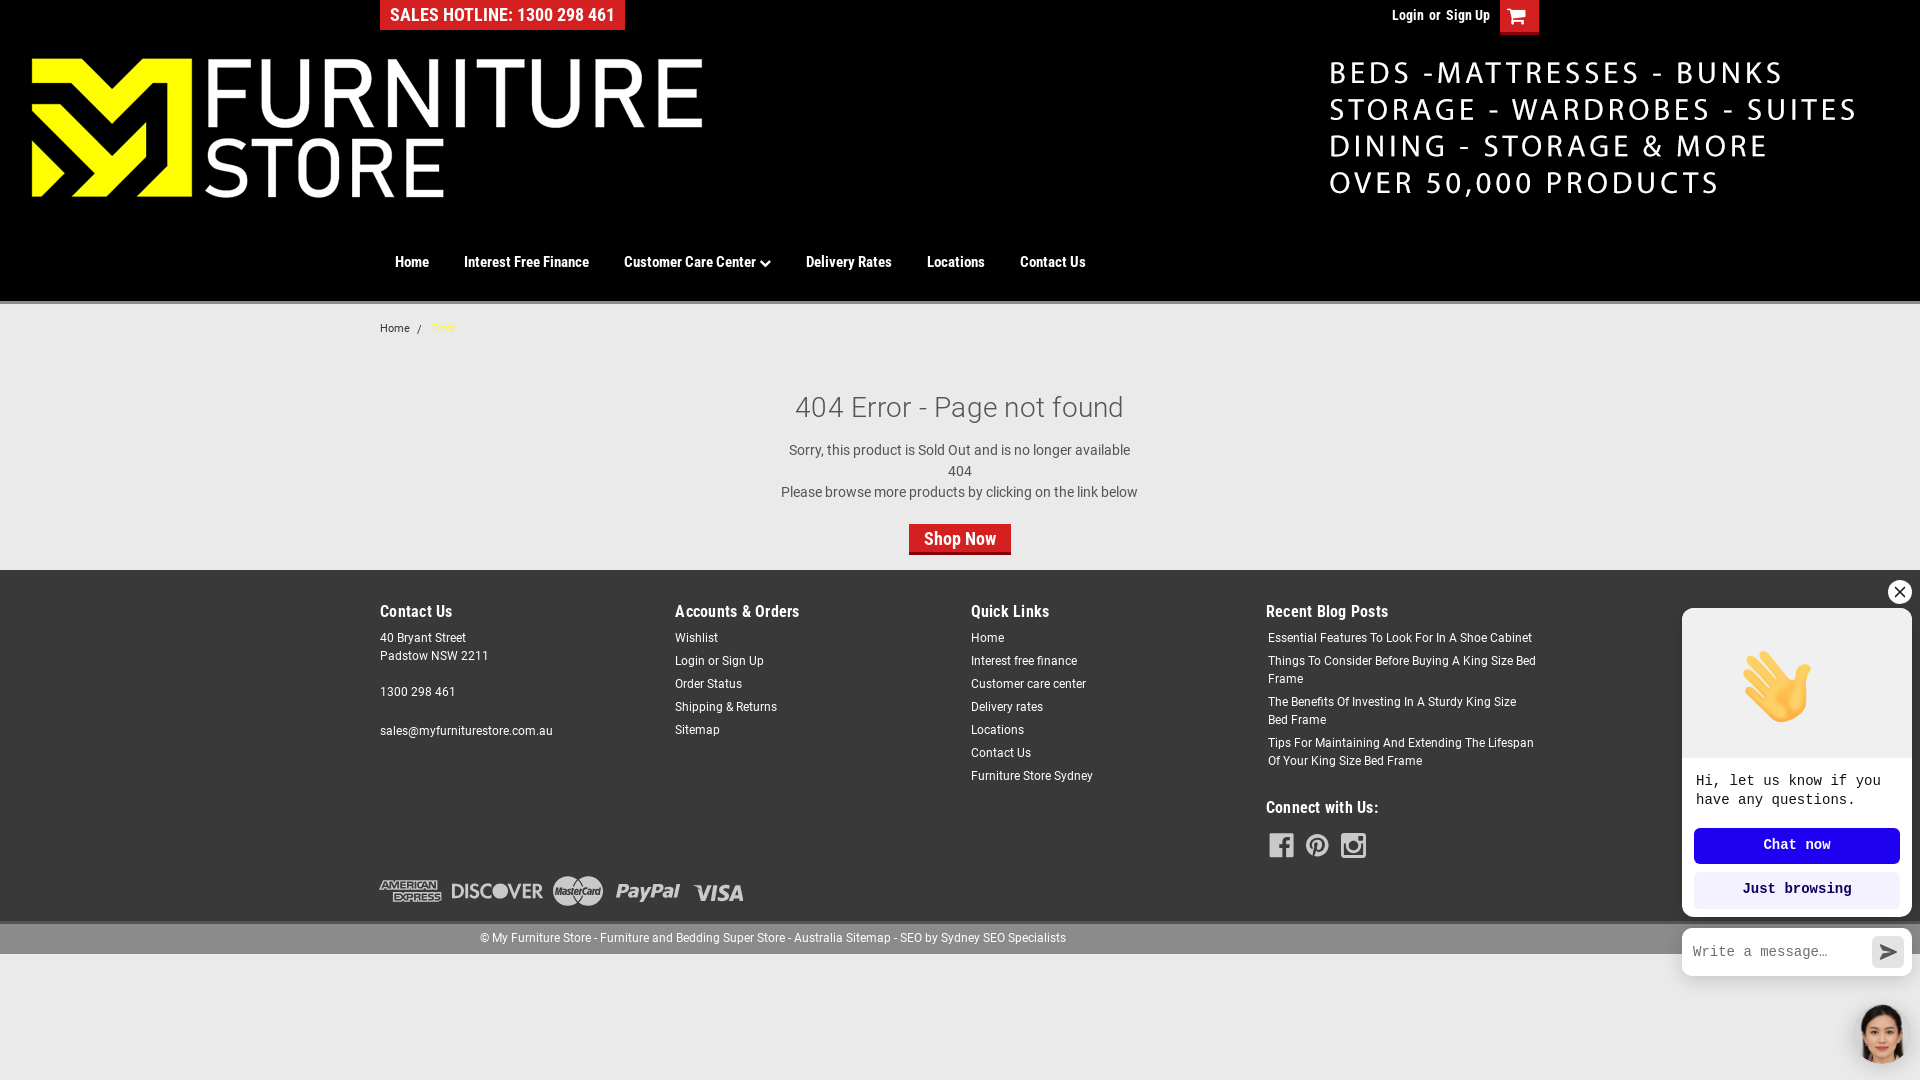 The width and height of the screenshot is (1920, 1080). Describe the element at coordinates (395, 328) in the screenshot. I see `Home` at that location.